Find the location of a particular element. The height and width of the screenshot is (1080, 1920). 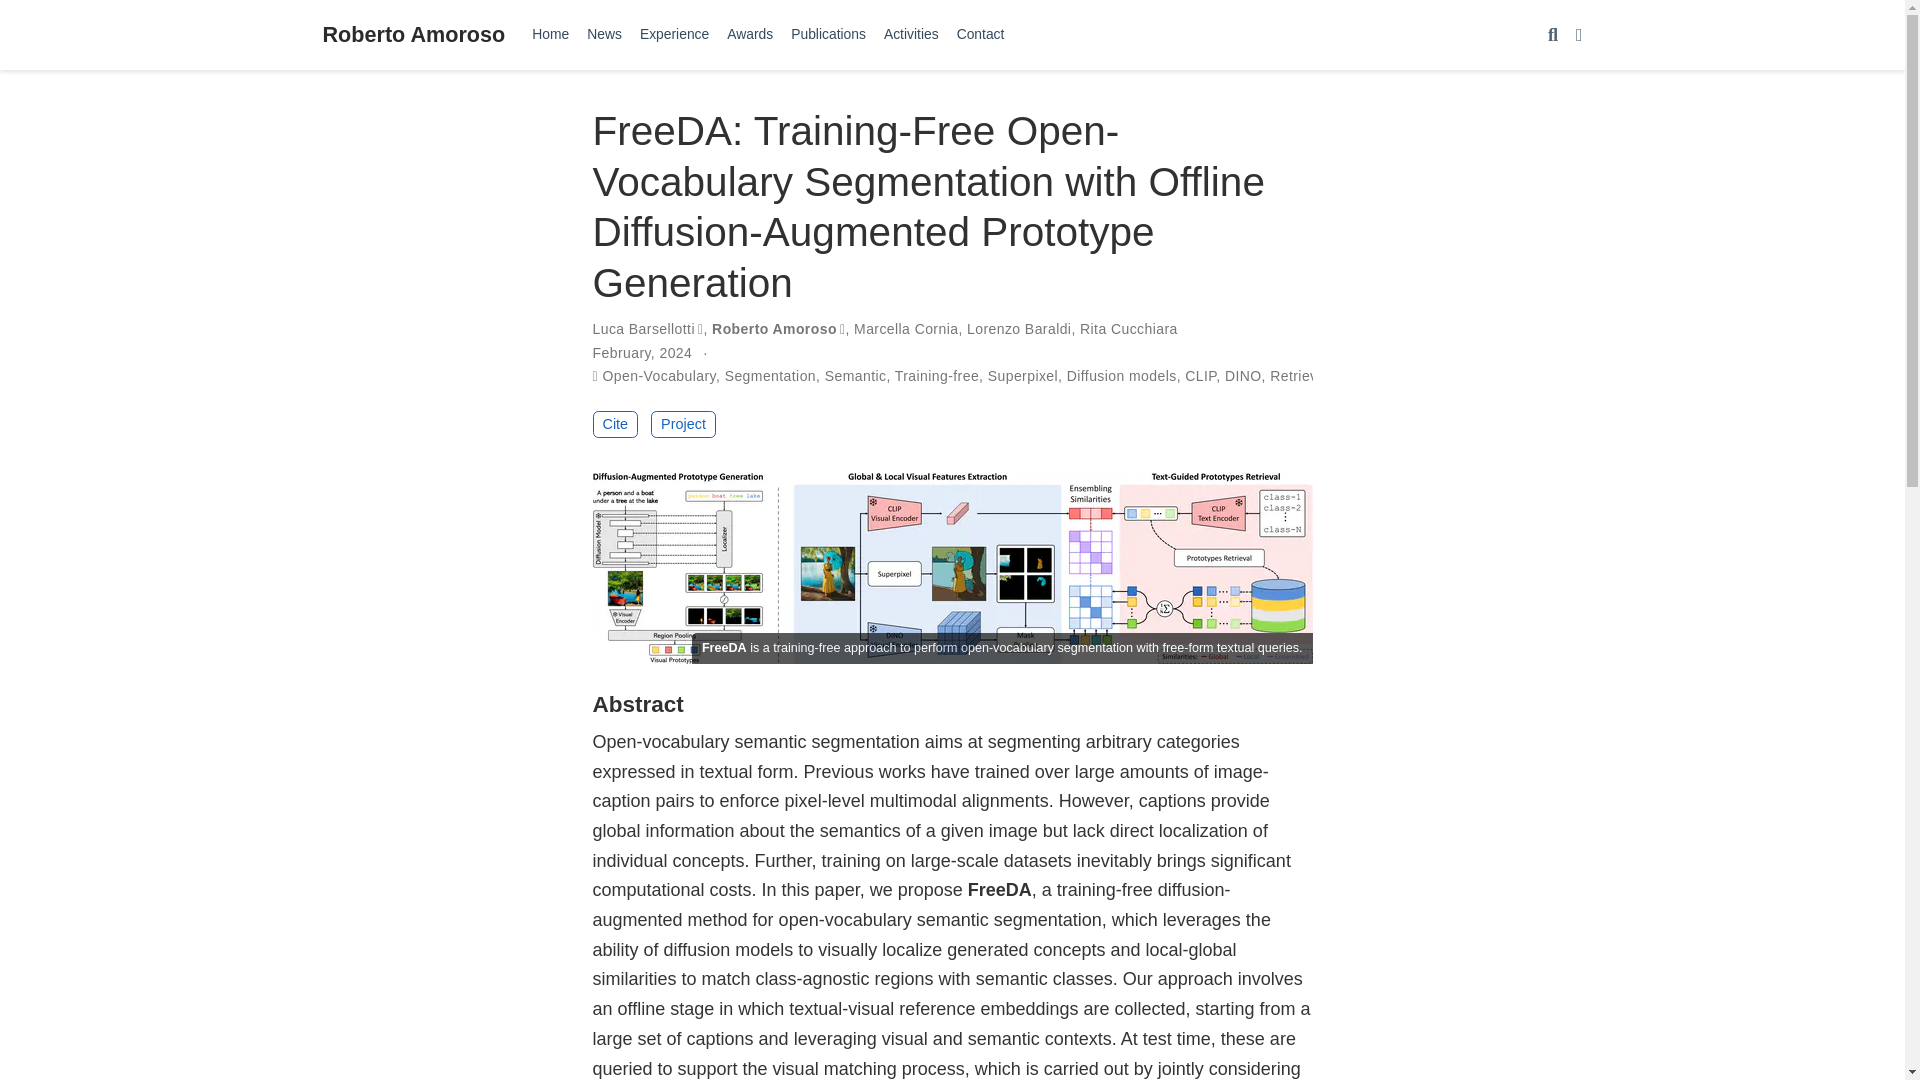

Cite is located at coordinates (614, 424).